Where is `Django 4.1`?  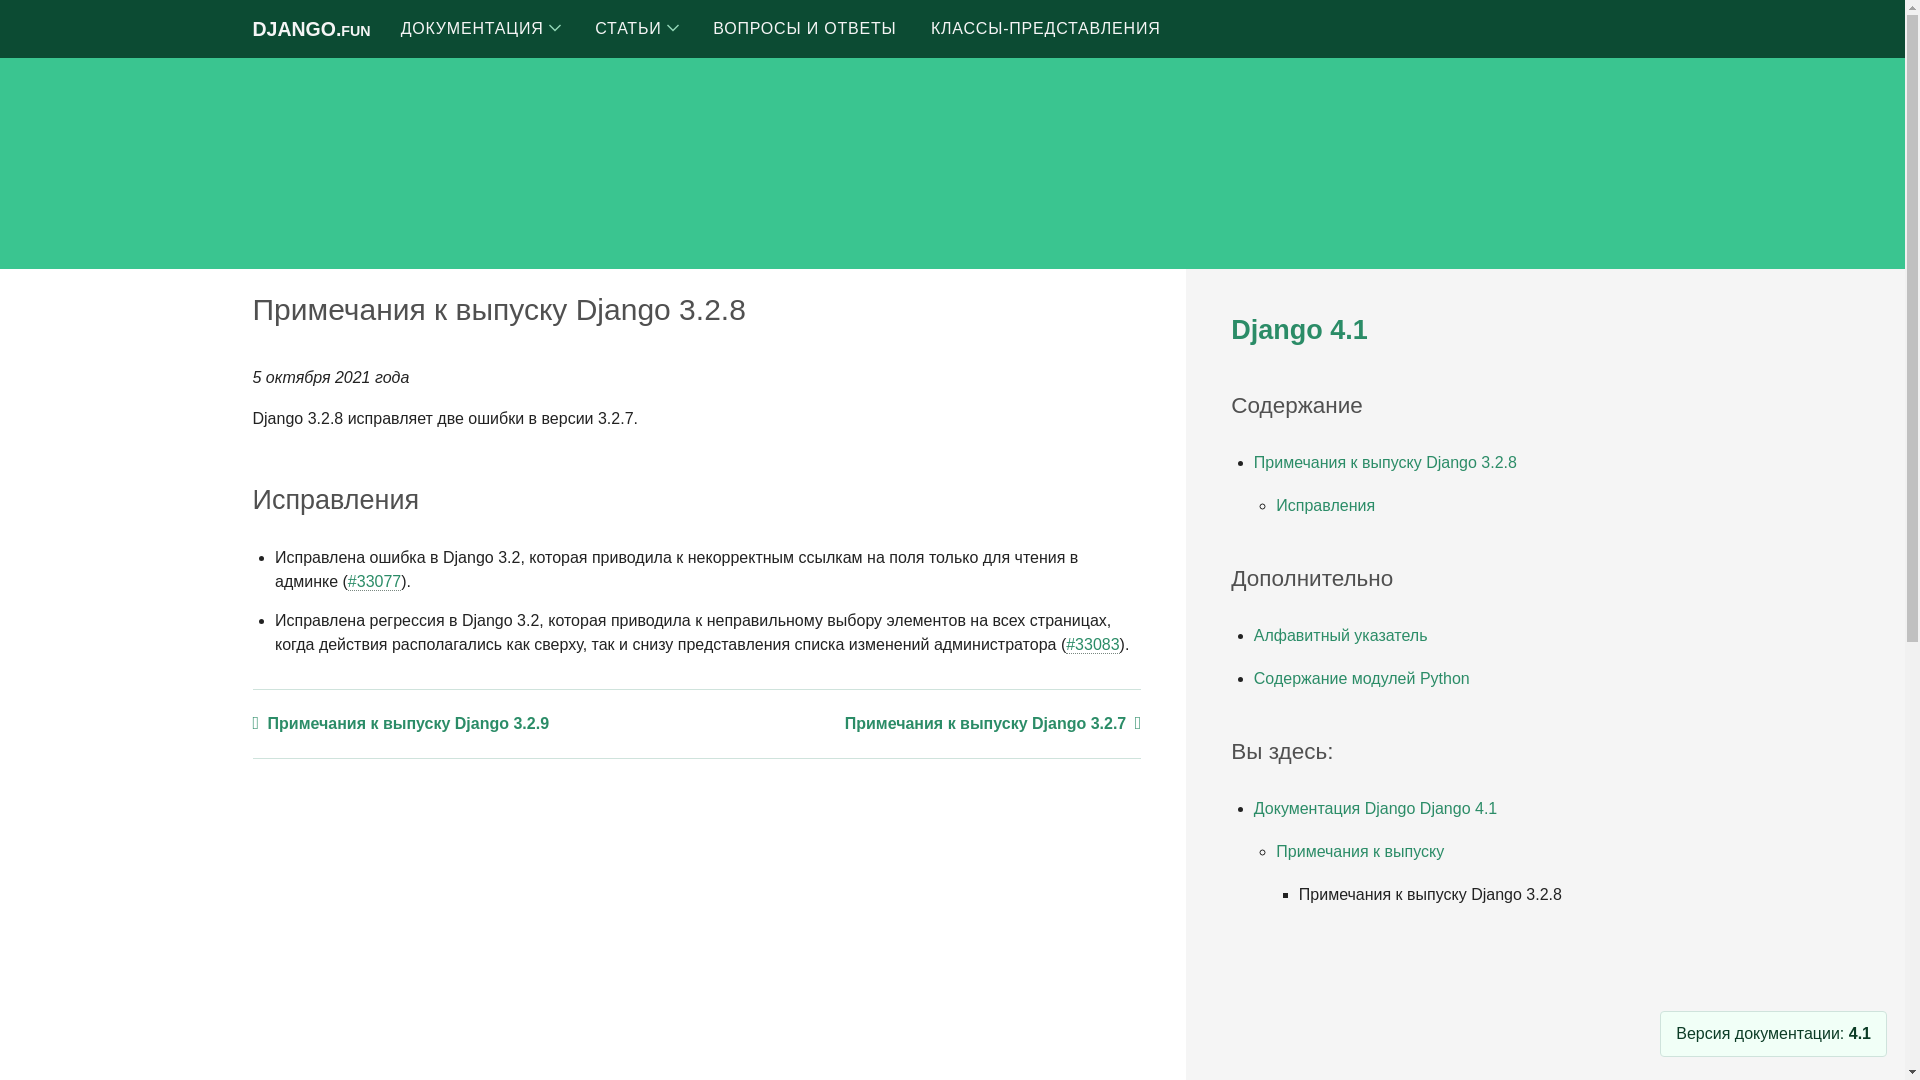
Django 4.1 is located at coordinates (1298, 330).